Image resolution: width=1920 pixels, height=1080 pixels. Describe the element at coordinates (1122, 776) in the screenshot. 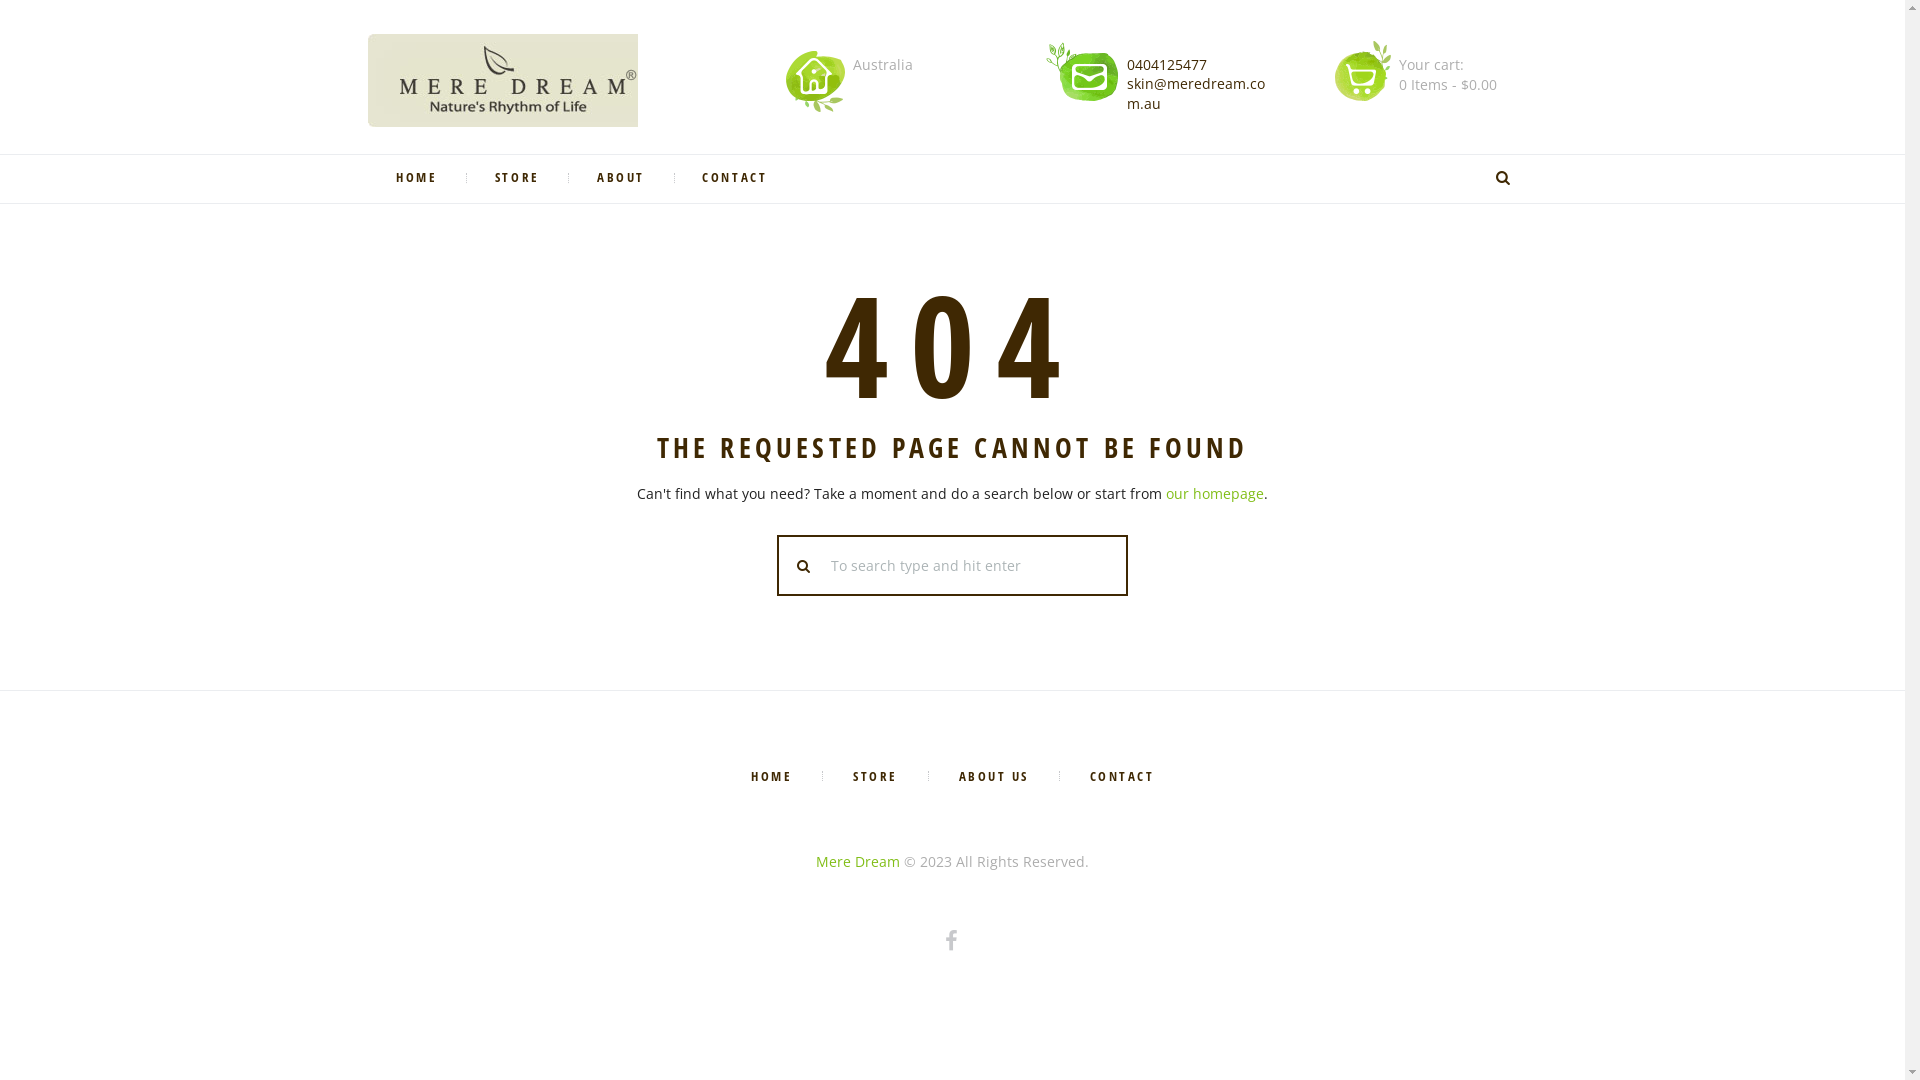

I see `CONTACT` at that location.